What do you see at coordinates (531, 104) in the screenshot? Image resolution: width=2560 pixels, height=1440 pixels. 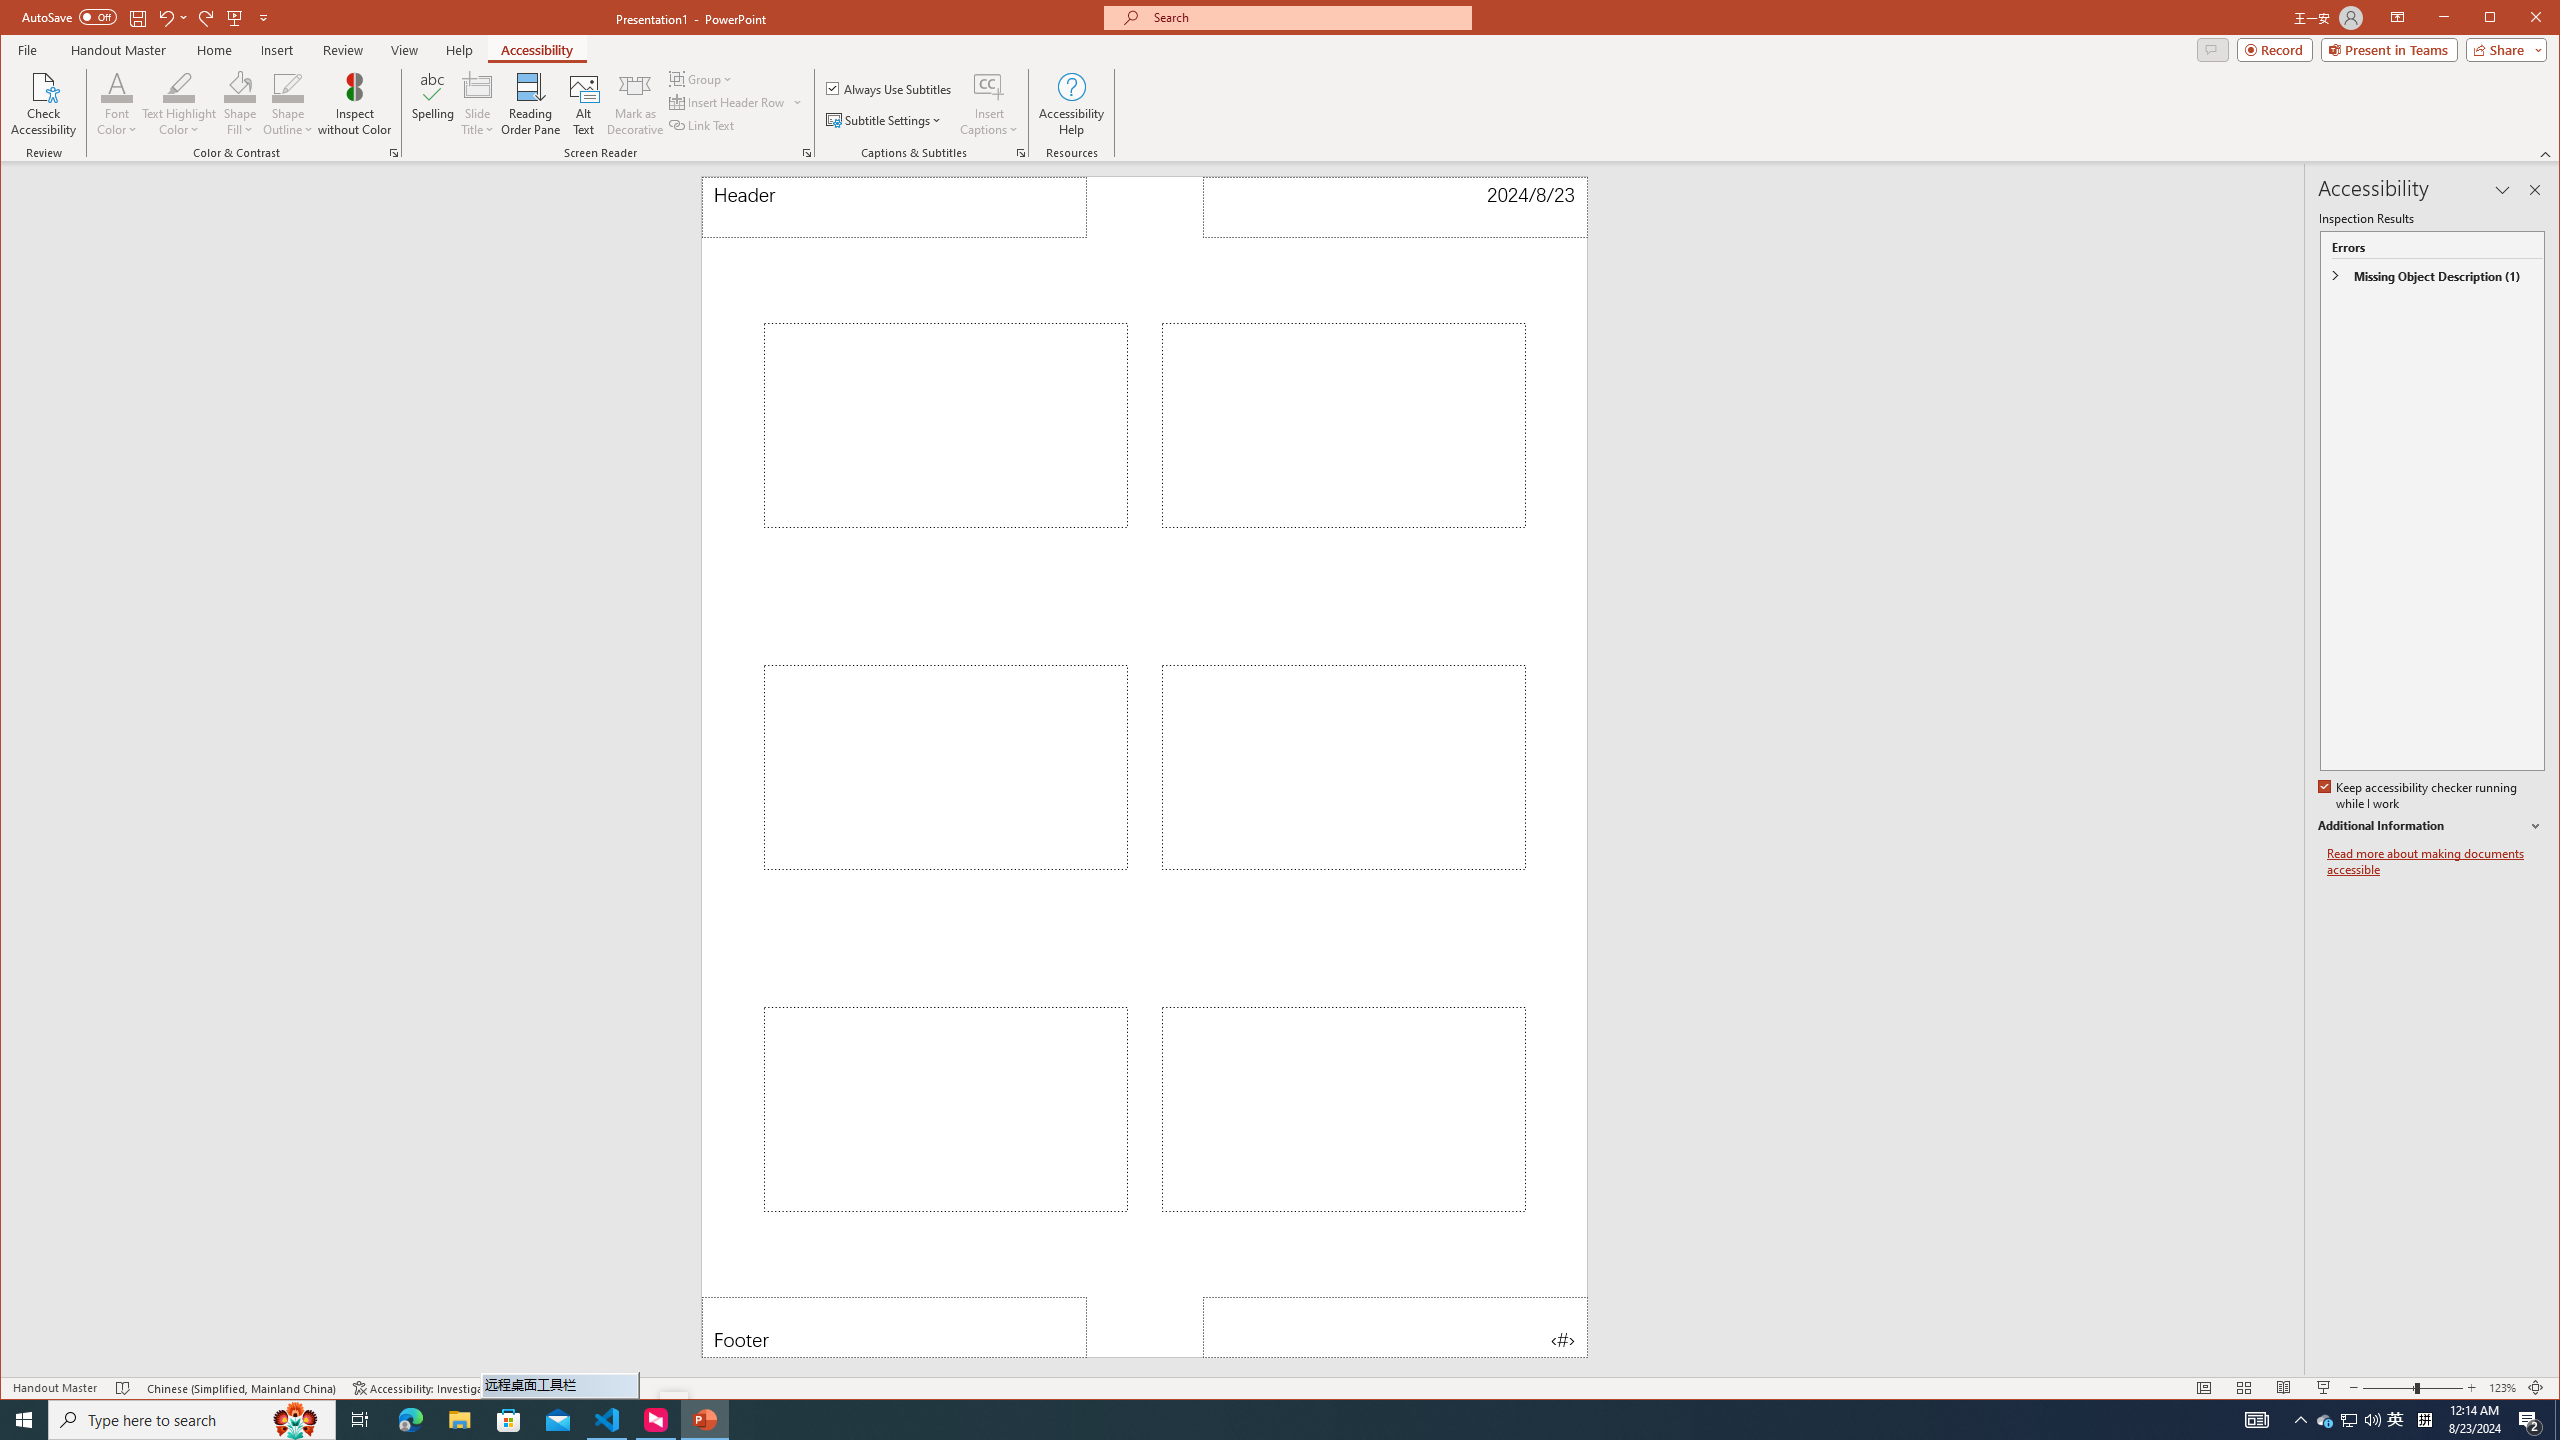 I see `Reading Order Pane` at bounding box center [531, 104].